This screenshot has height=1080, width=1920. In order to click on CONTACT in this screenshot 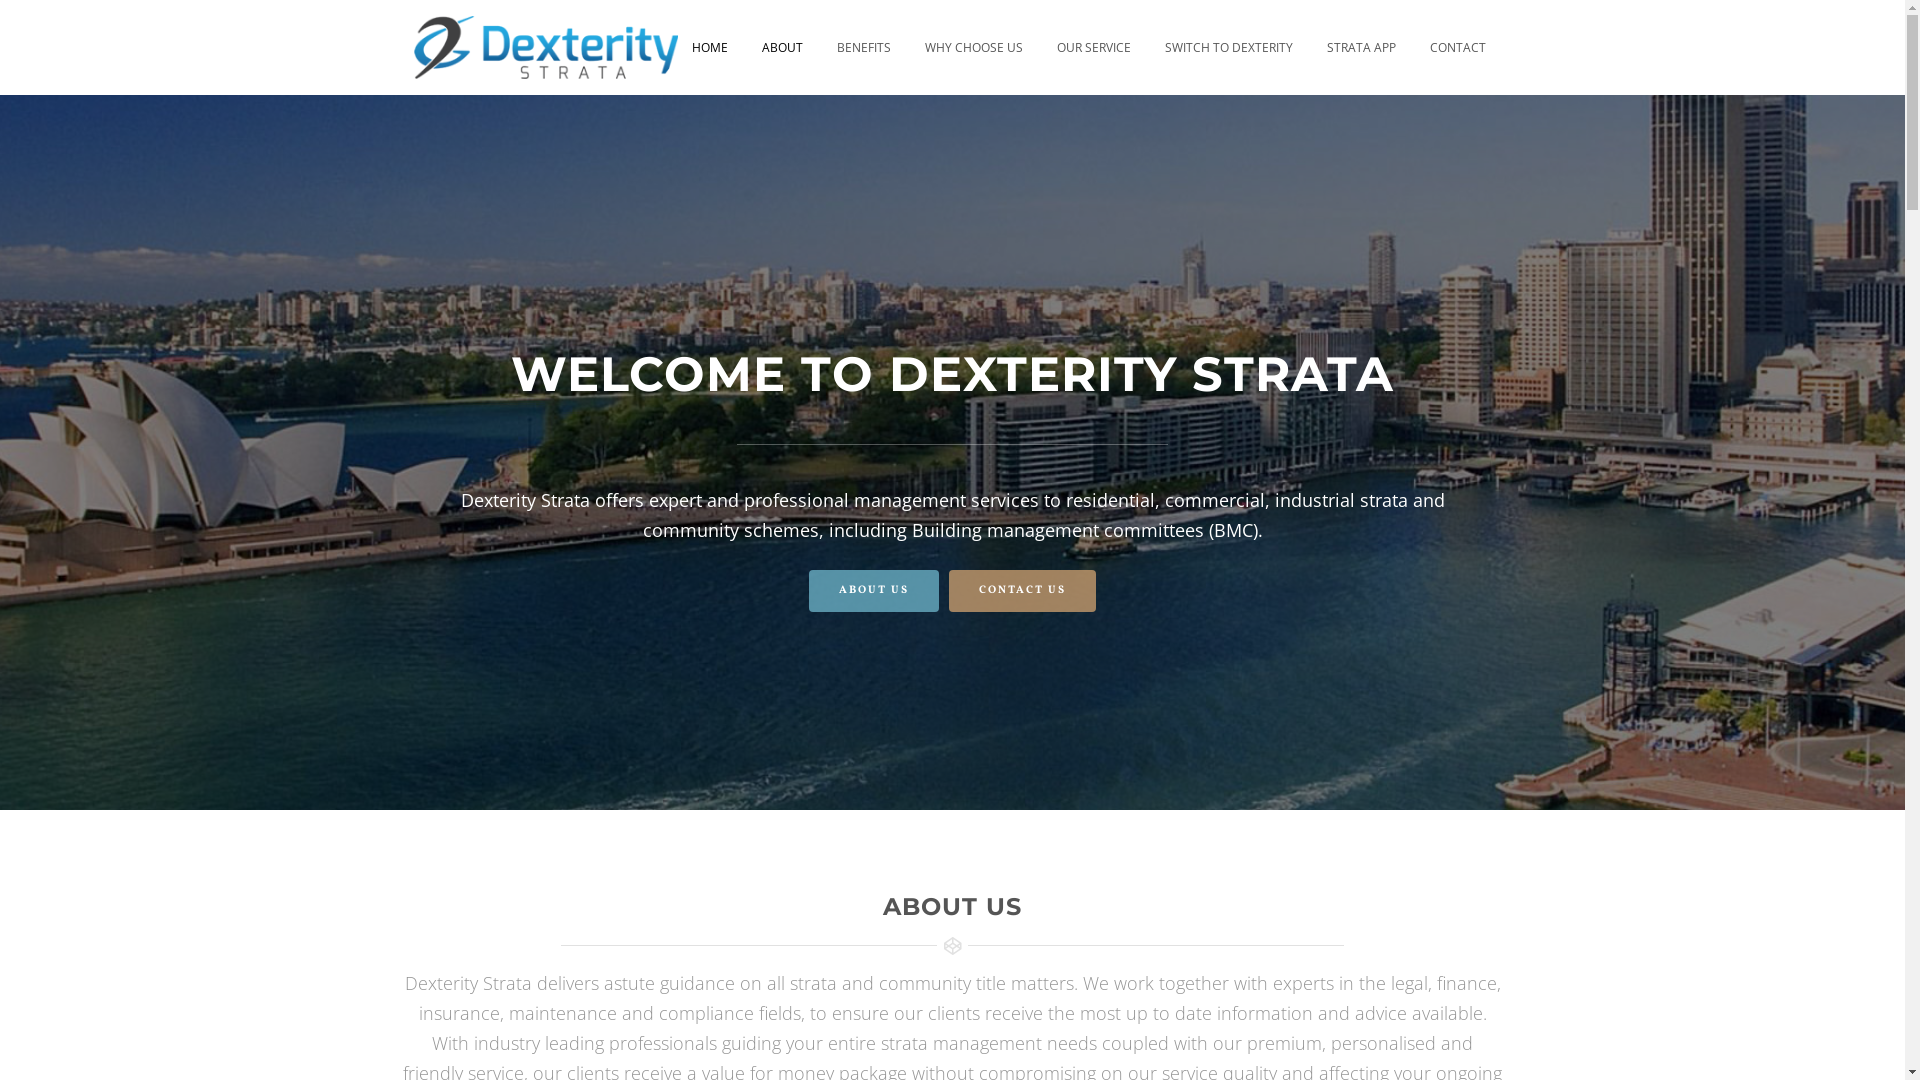, I will do `click(1457, 48)`.